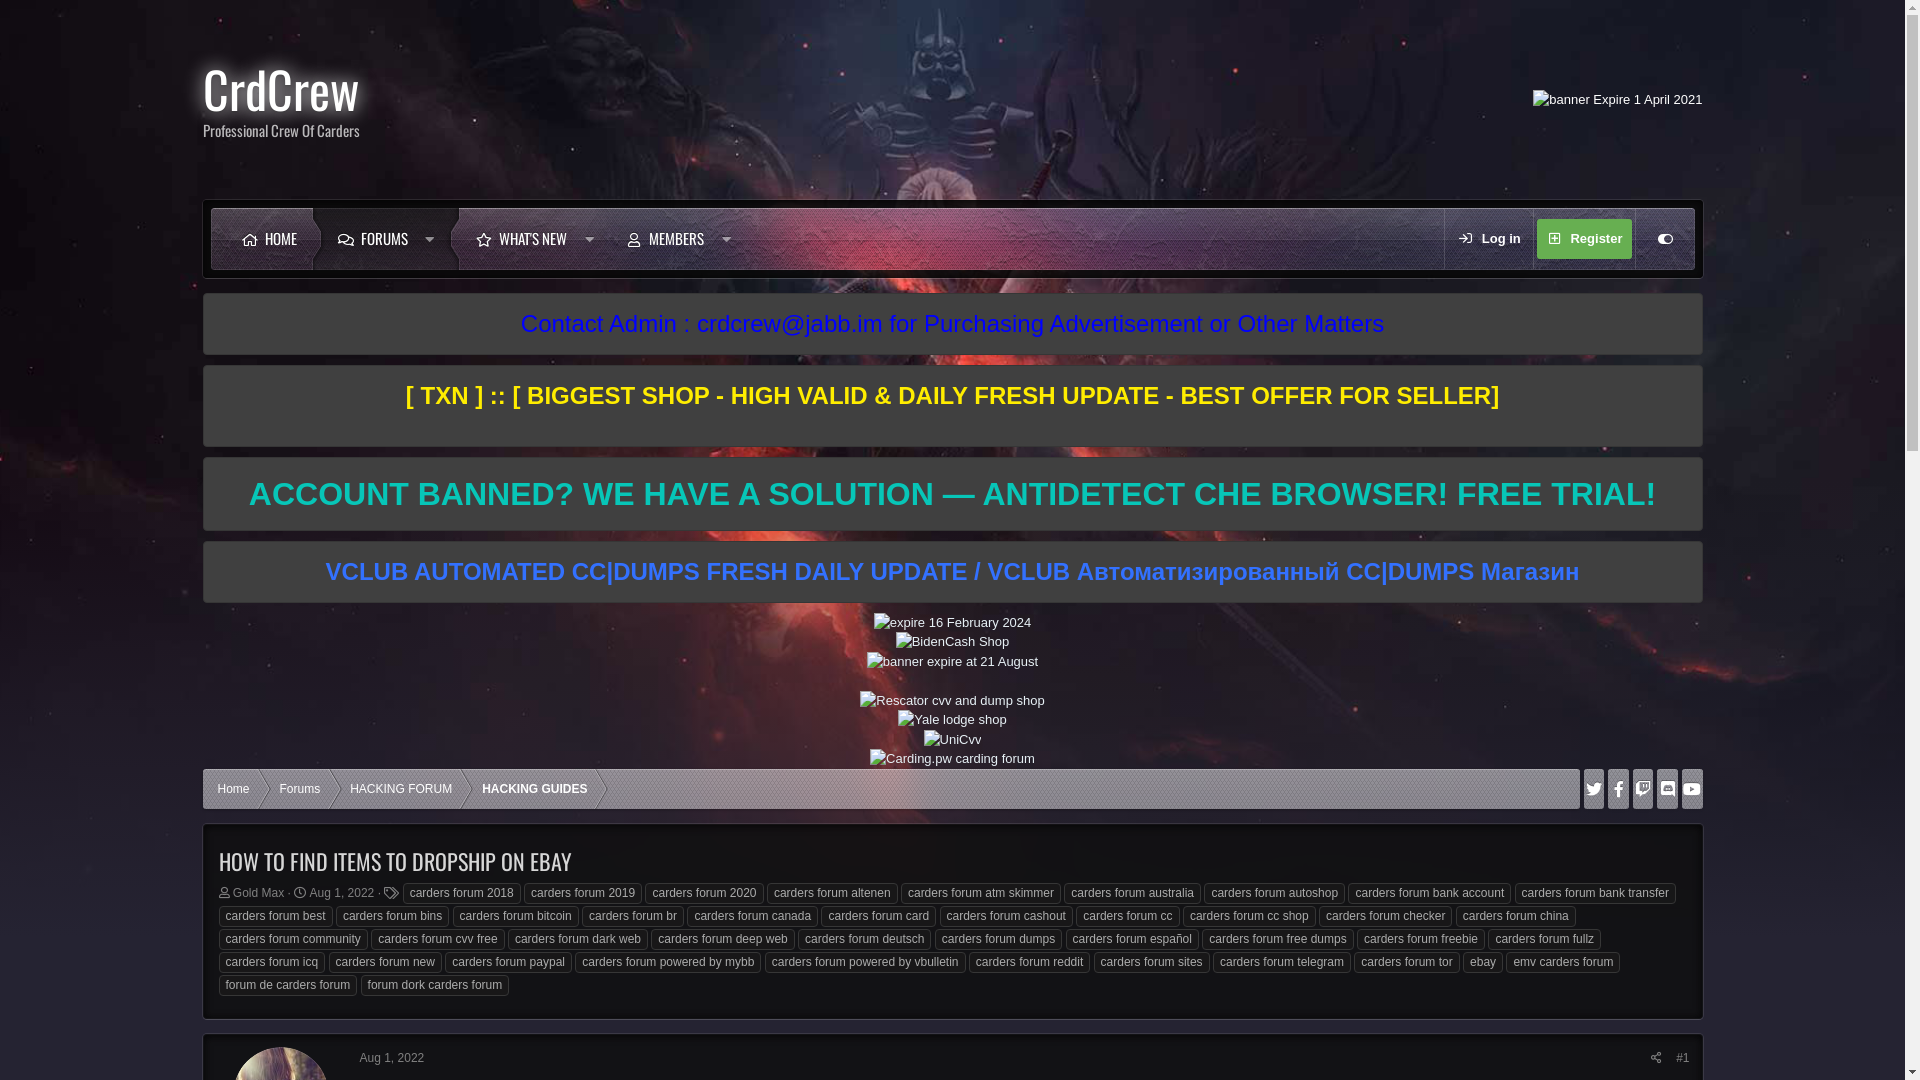 This screenshot has height=1080, width=1920. Describe the element at coordinates (534, 788) in the screenshot. I see `HACKING GUIDES` at that location.